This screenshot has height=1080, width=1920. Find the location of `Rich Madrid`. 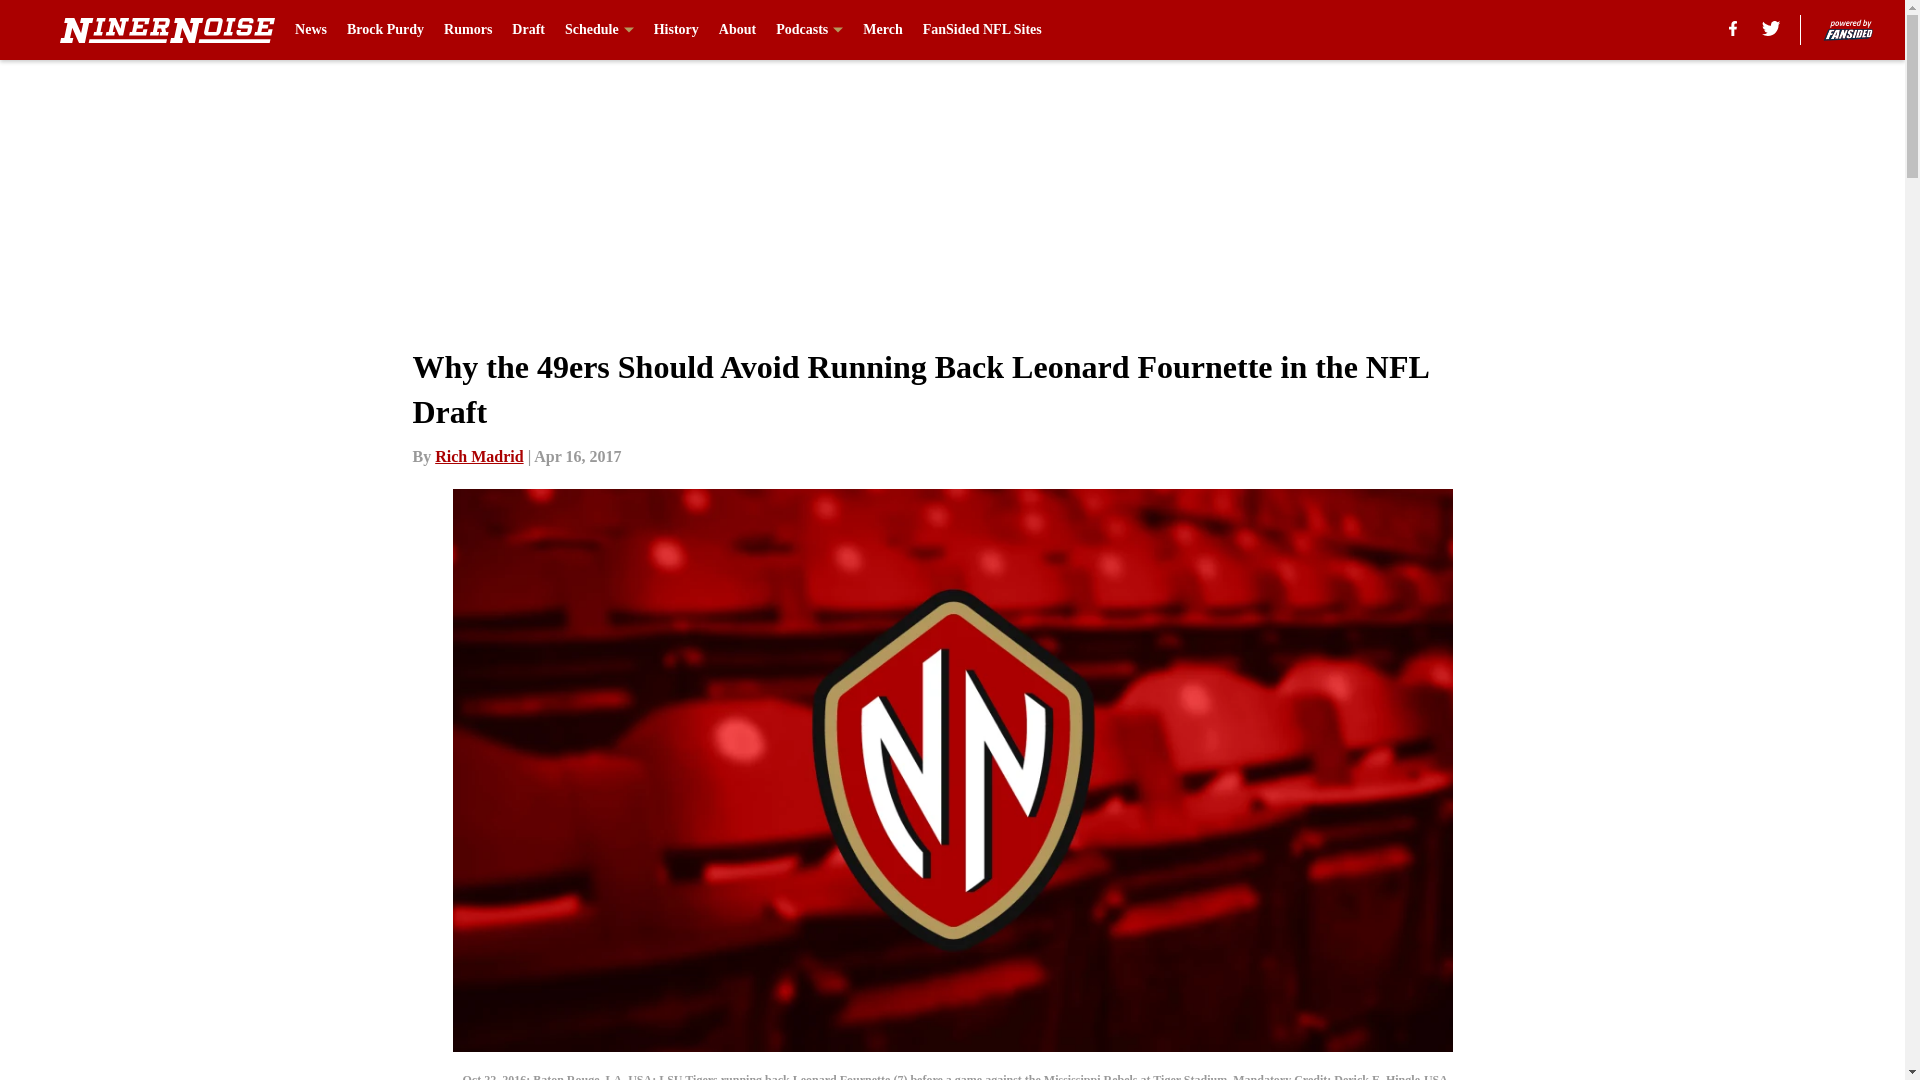

Rich Madrid is located at coordinates (478, 456).